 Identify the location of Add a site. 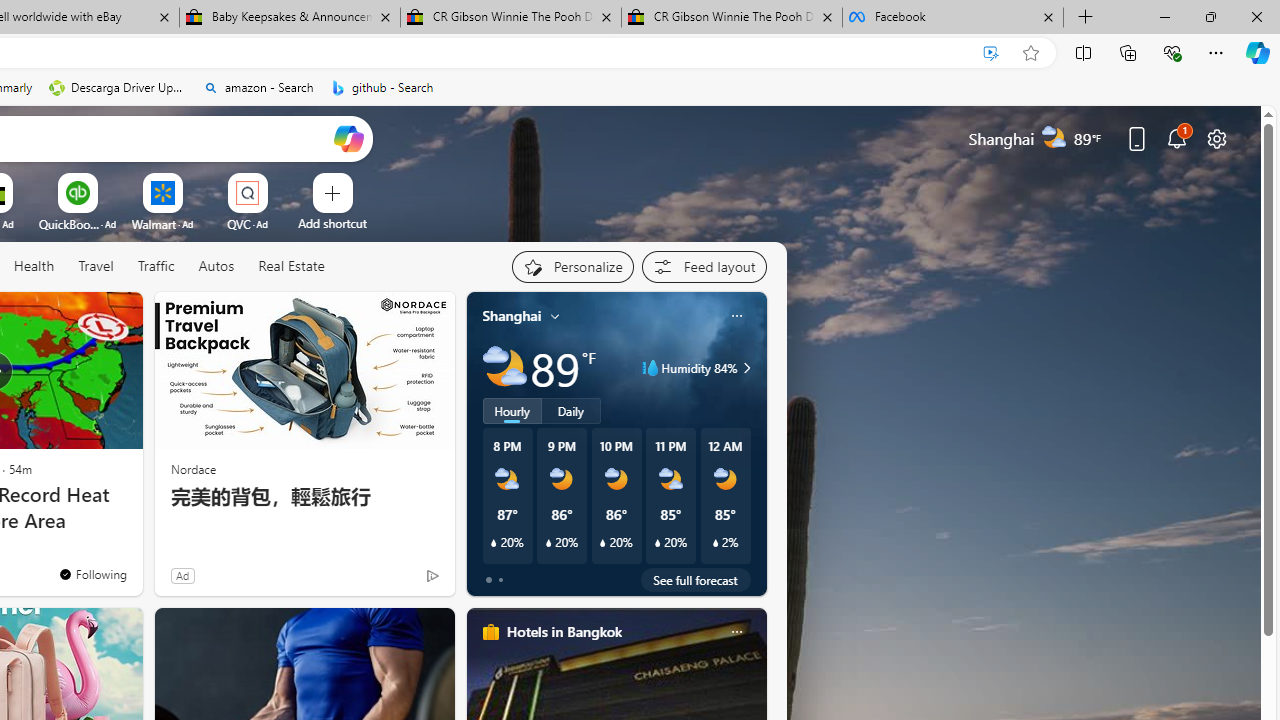
(332, 223).